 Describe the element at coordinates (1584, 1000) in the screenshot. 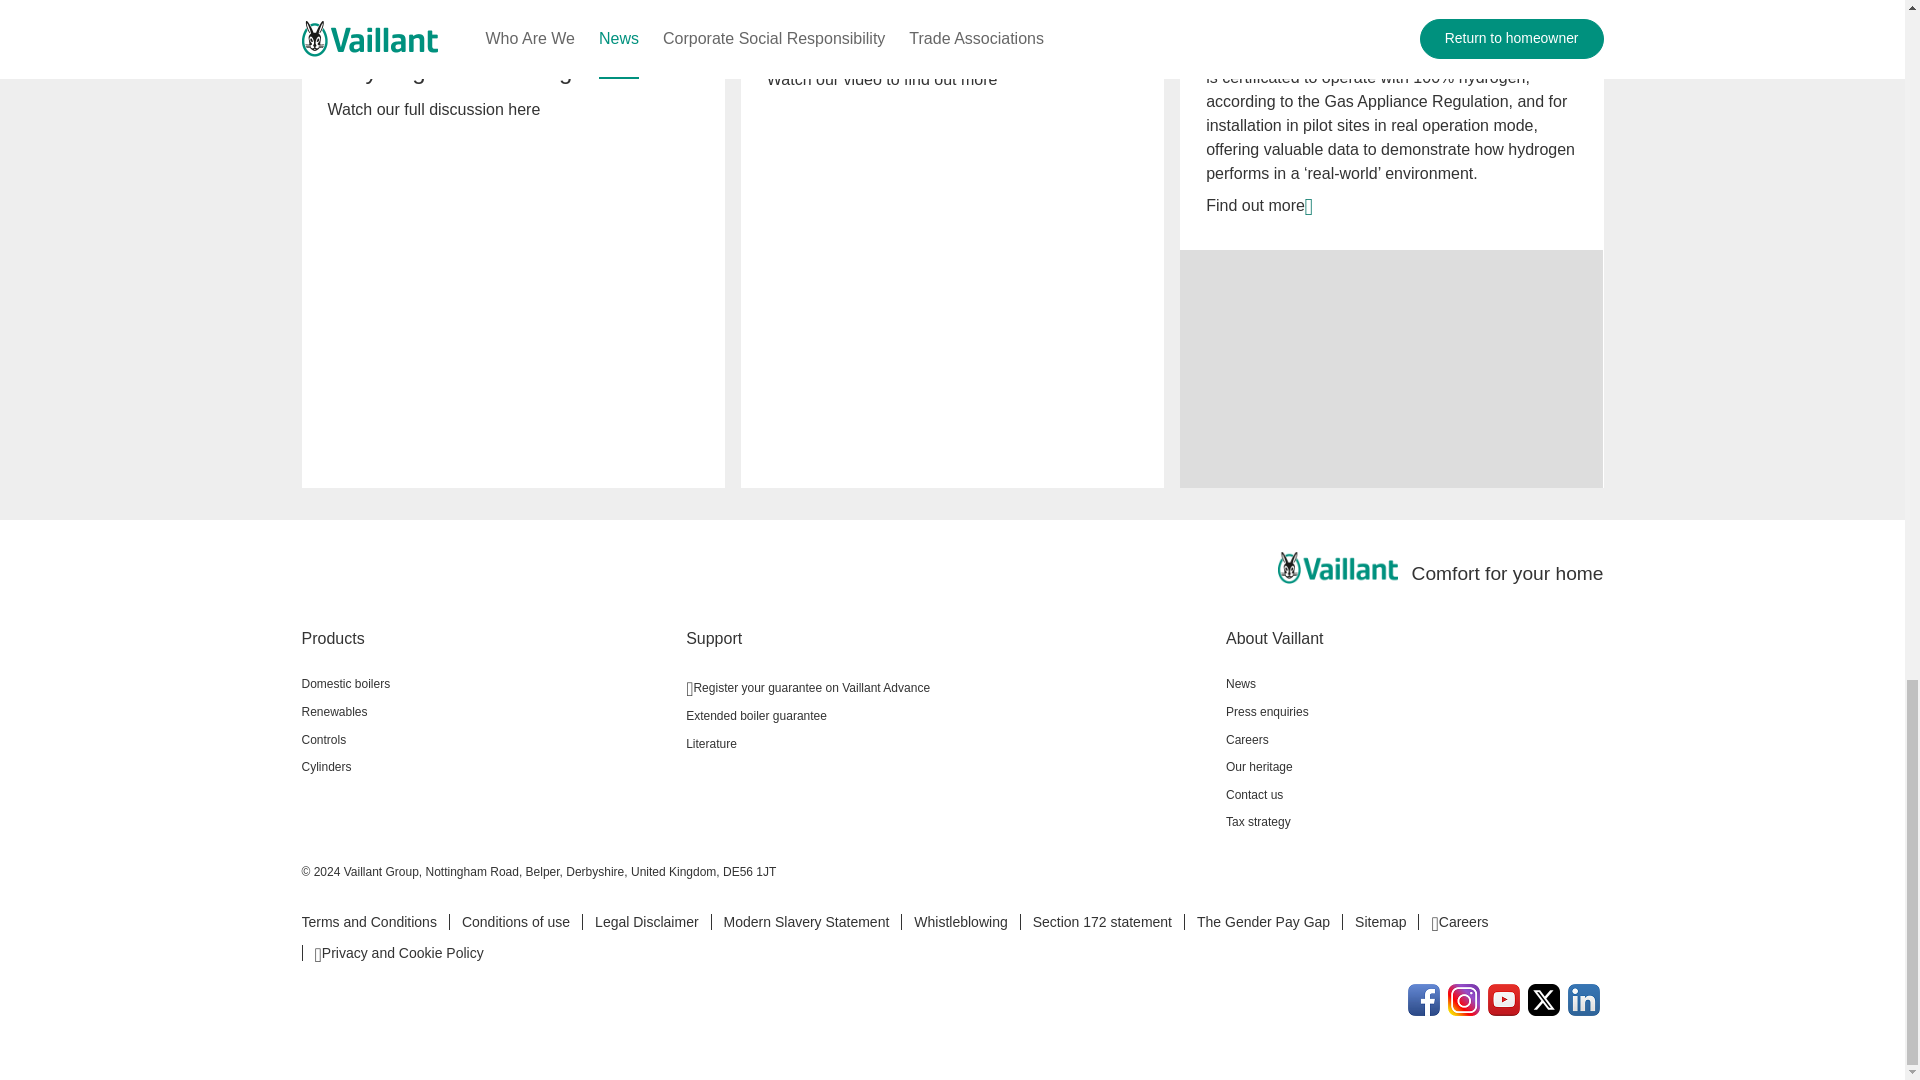

I see `Linkedin` at that location.